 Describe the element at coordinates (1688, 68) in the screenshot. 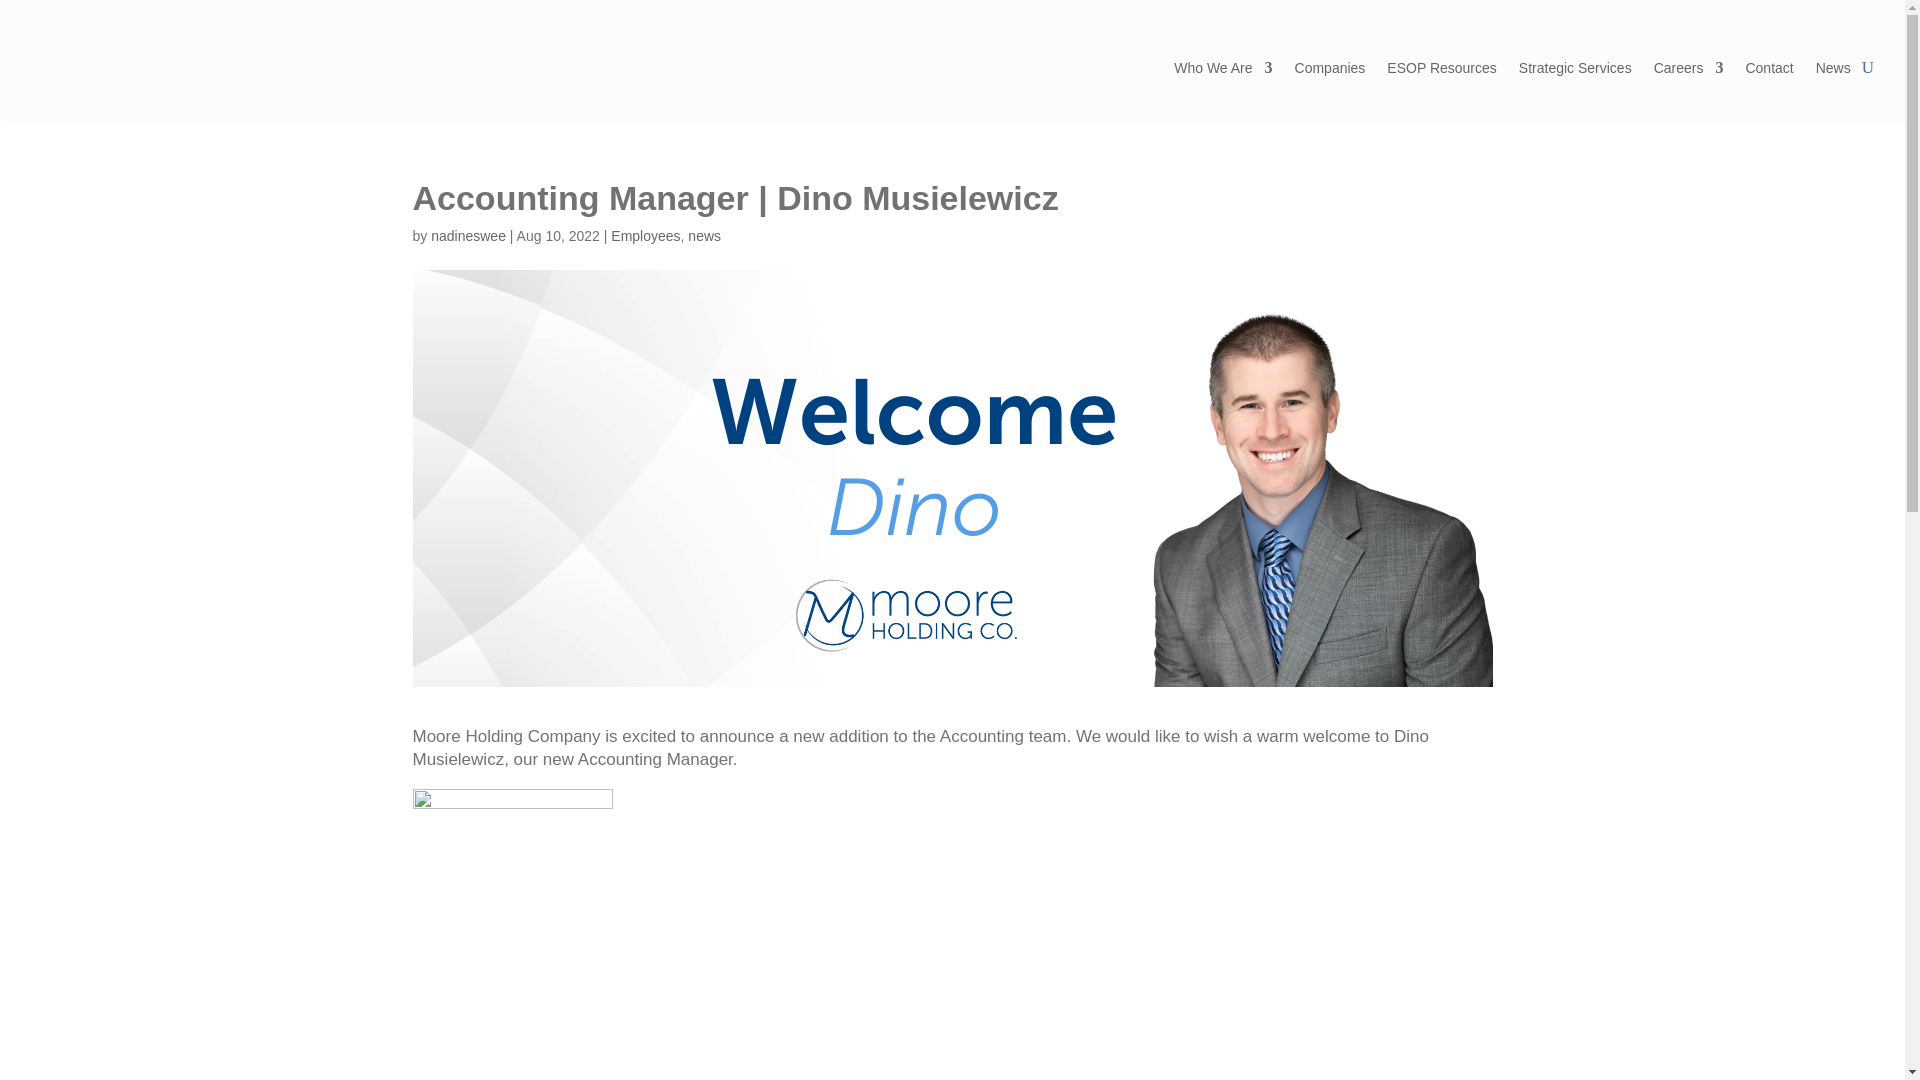

I see `Careers` at that location.